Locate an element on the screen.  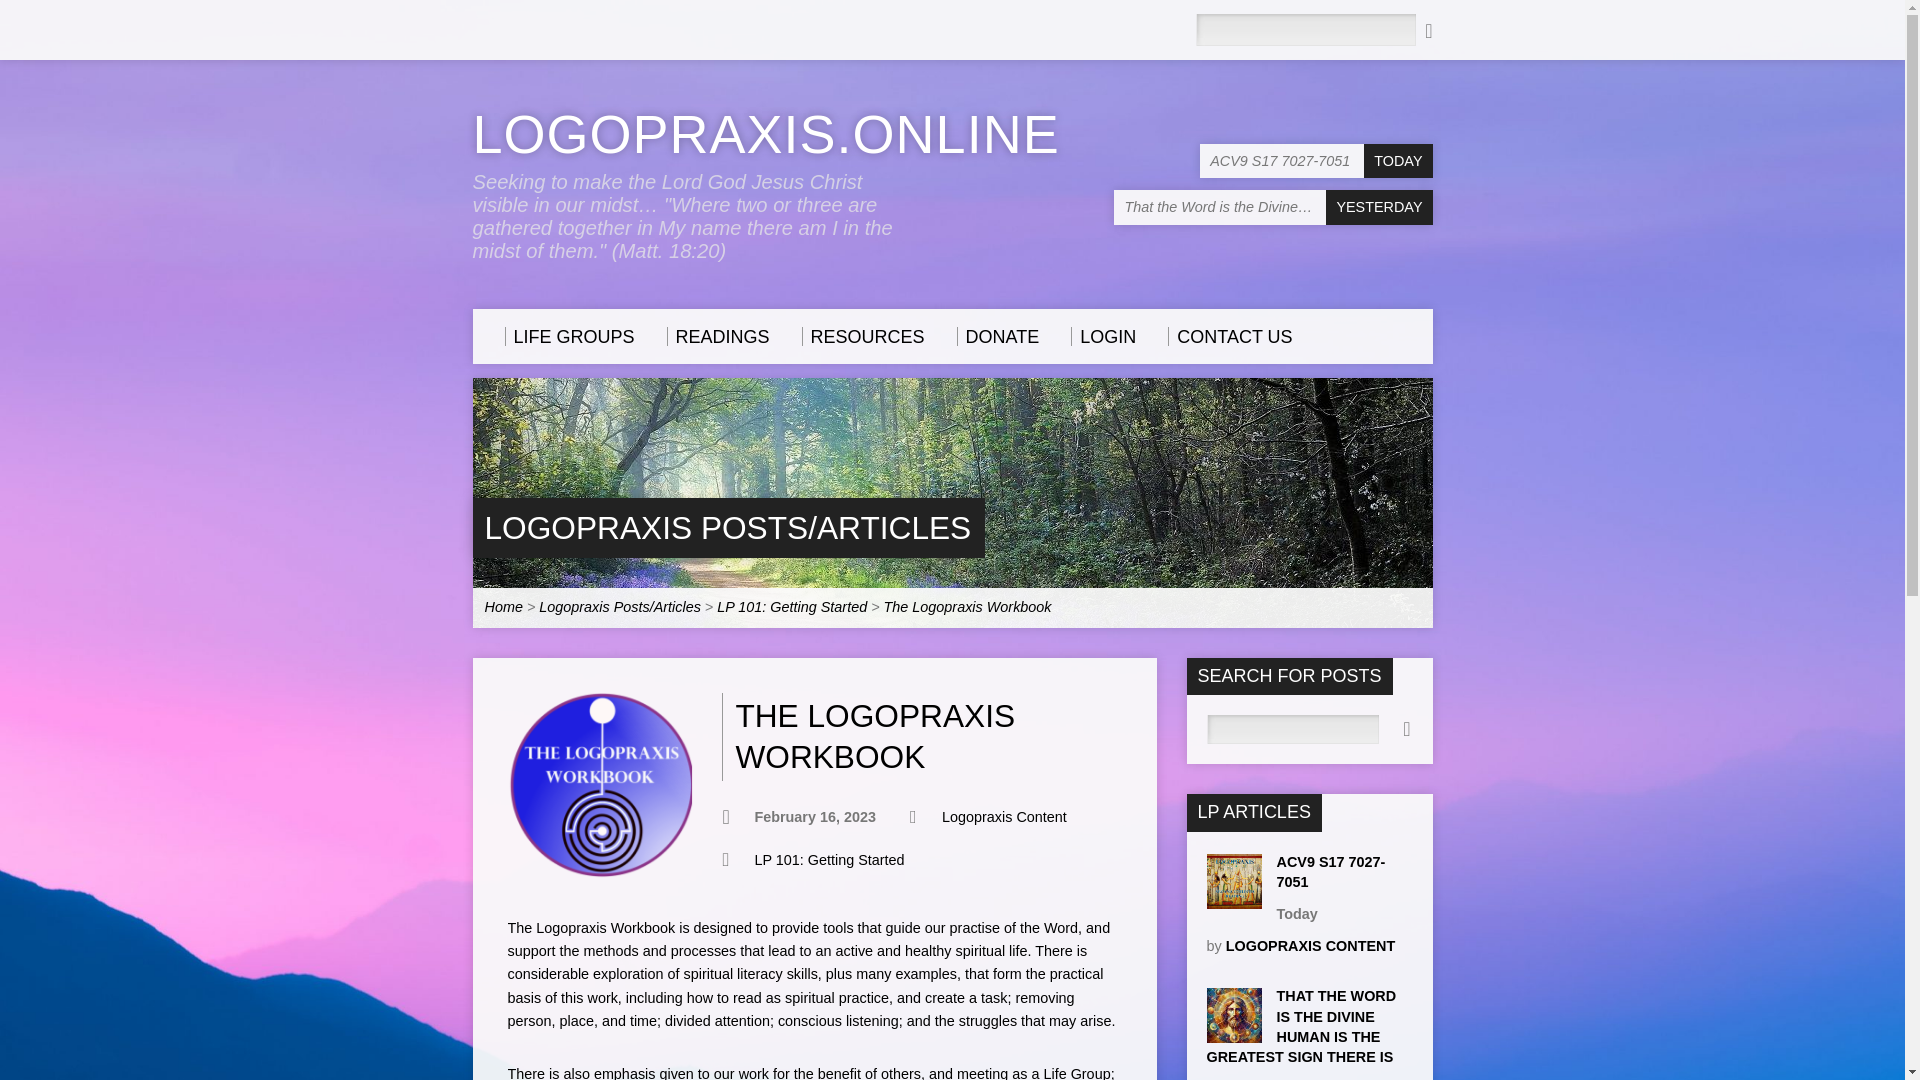
LOGIN is located at coordinates (1104, 336).